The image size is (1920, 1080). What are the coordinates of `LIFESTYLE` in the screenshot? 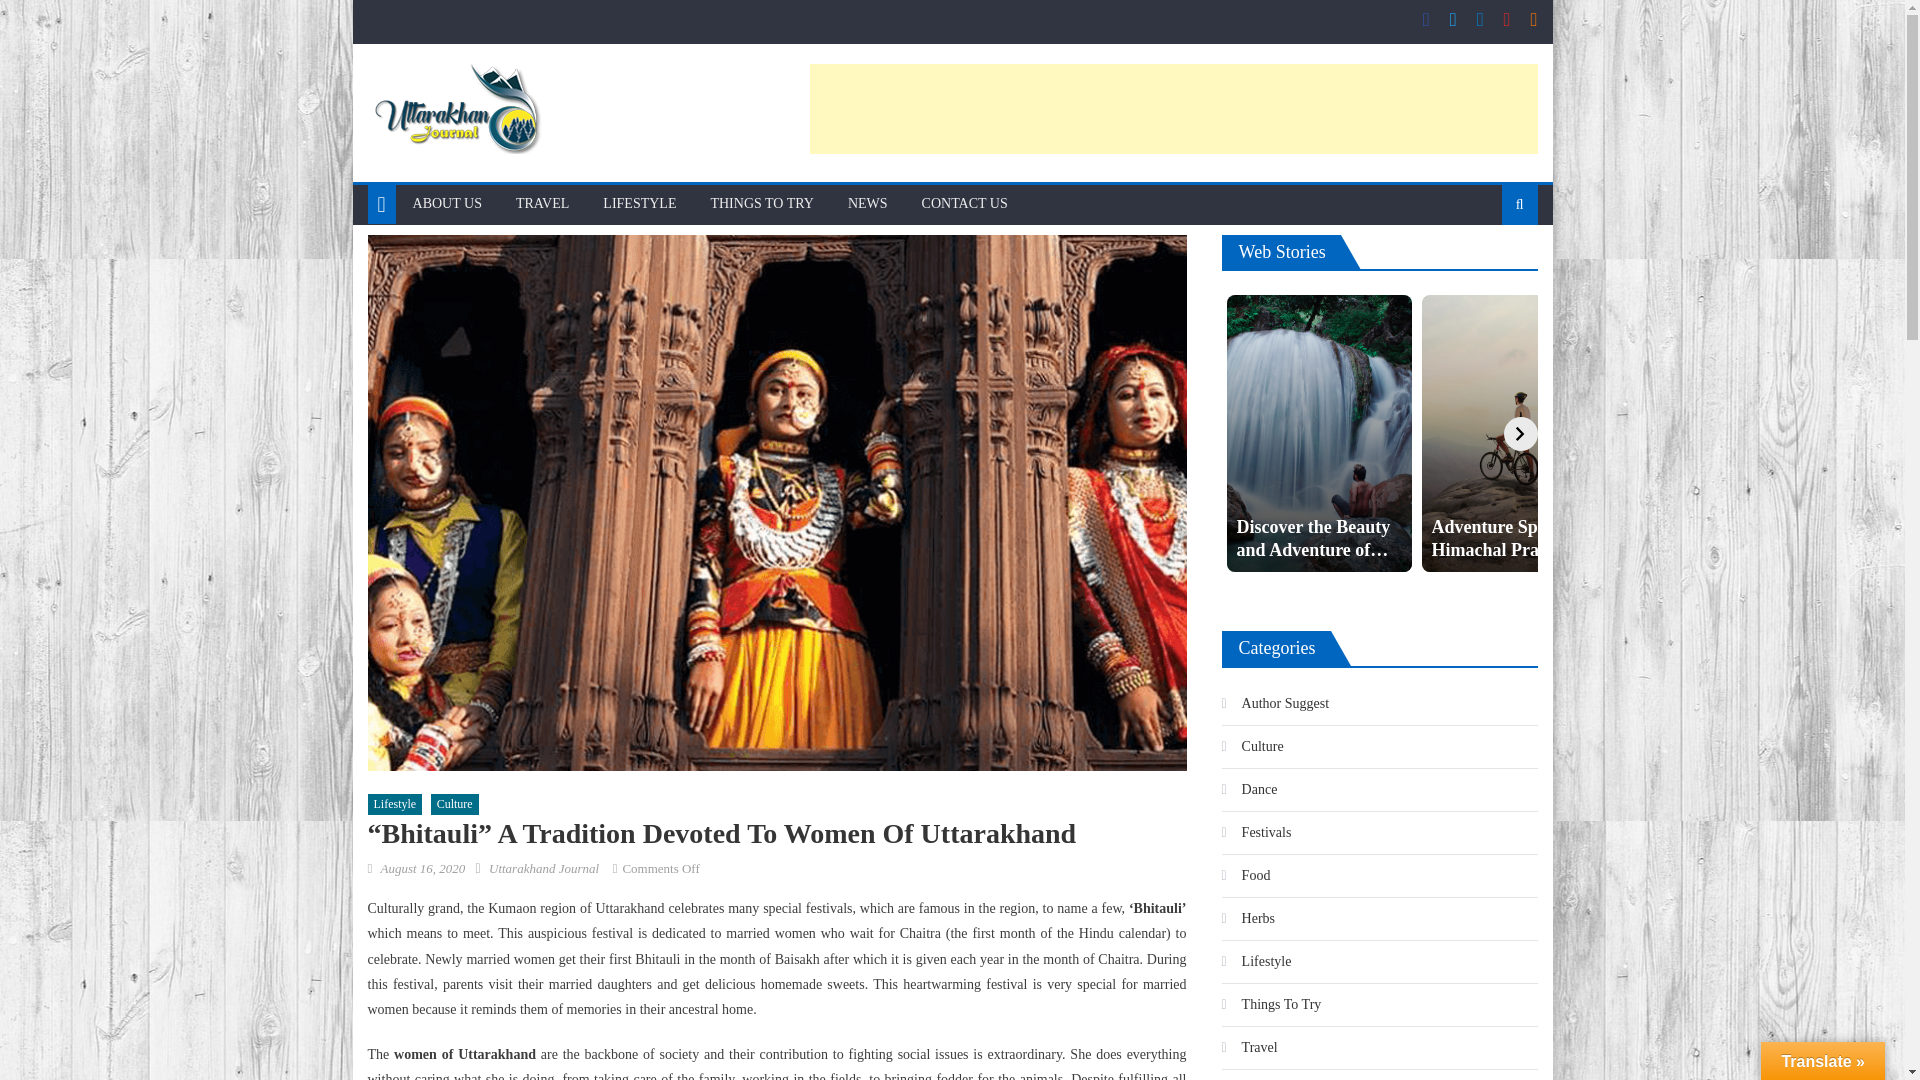 It's located at (639, 203).